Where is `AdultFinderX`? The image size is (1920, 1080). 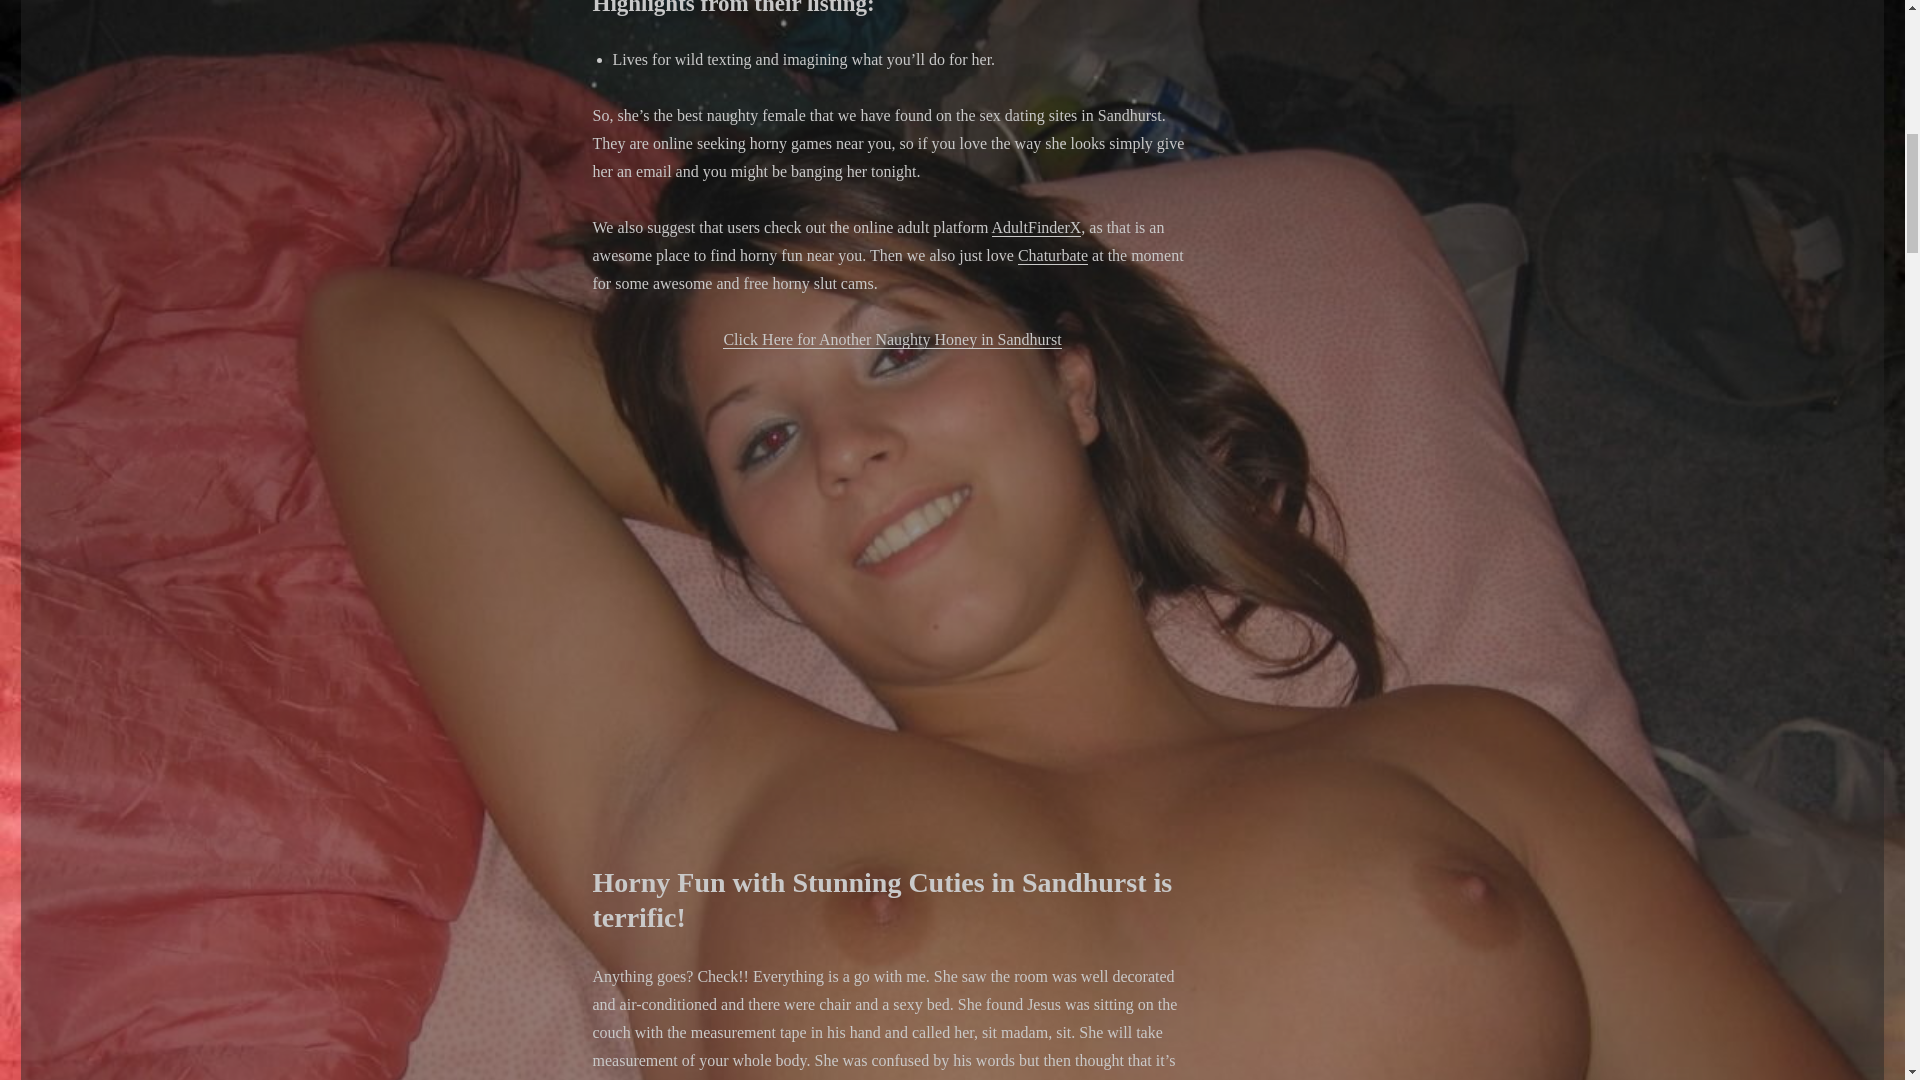
AdultFinderX is located at coordinates (1037, 228).